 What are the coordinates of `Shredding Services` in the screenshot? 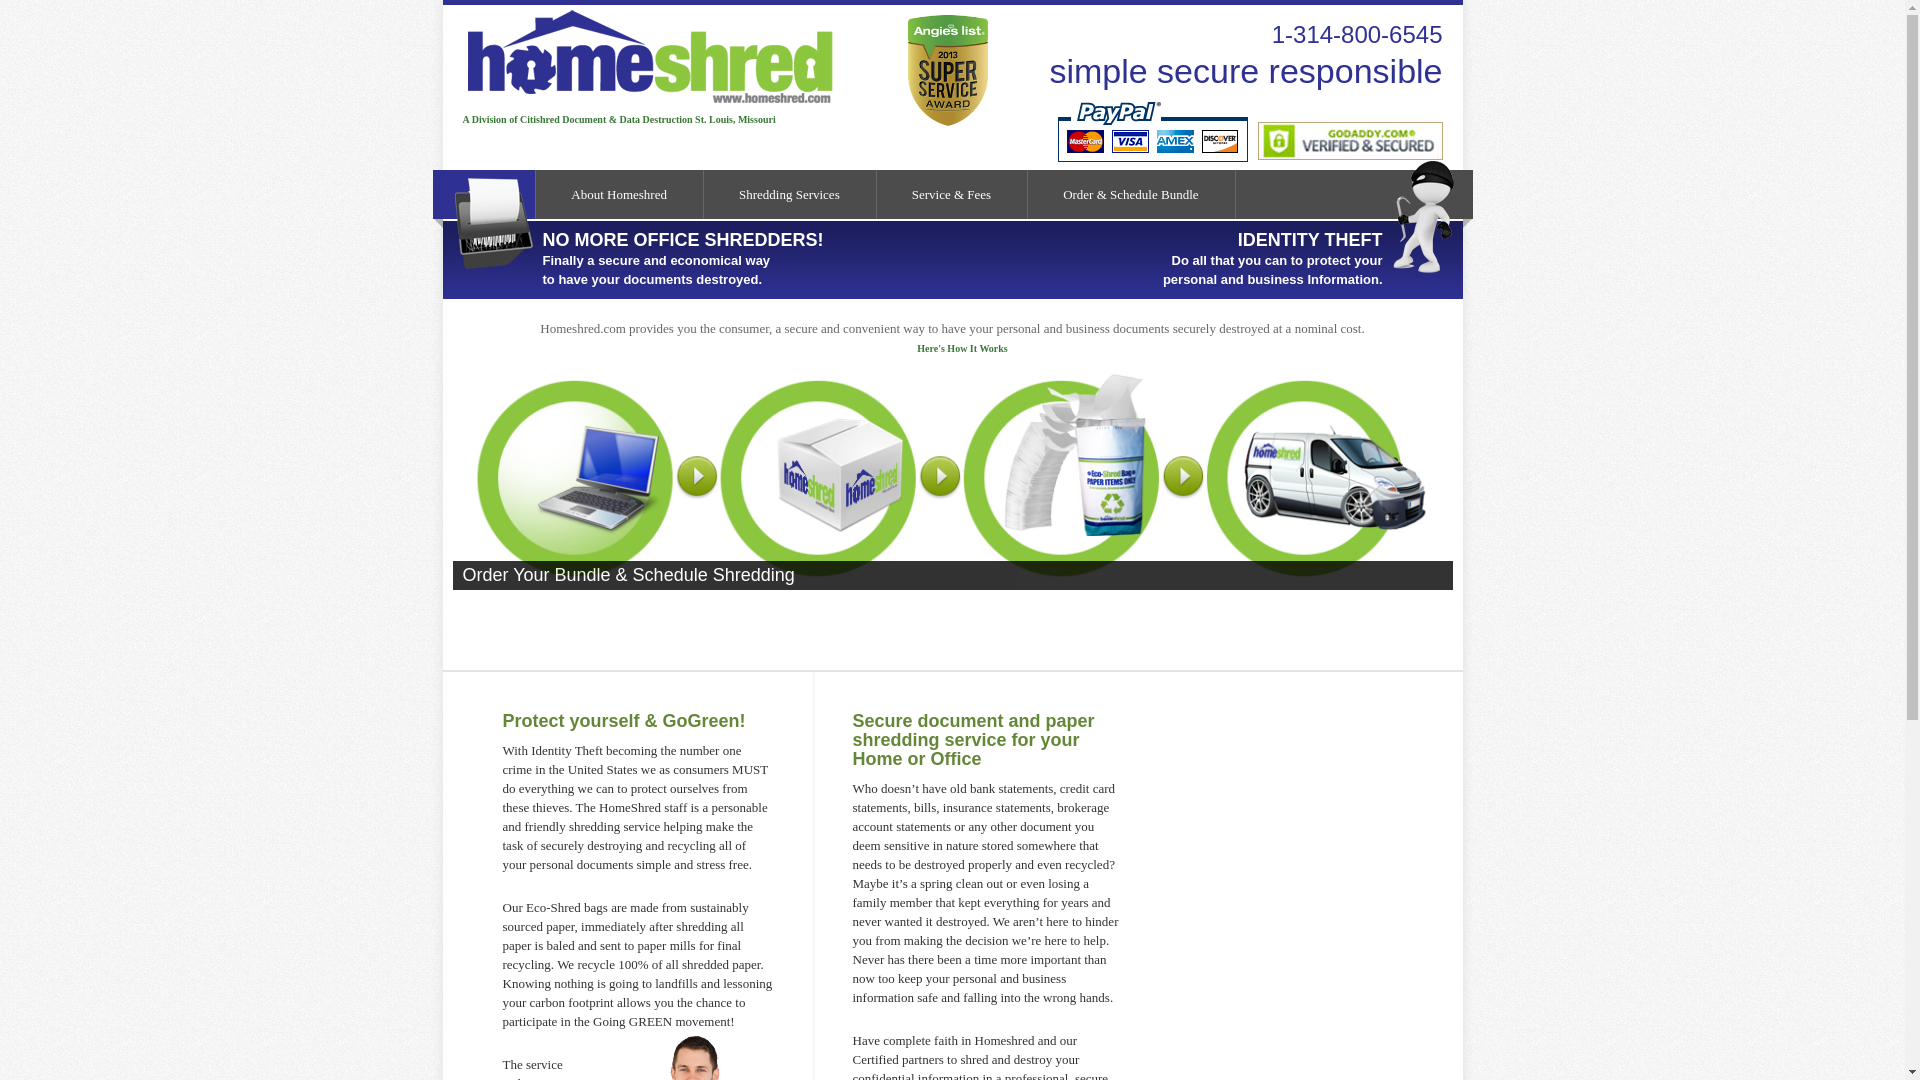 It's located at (790, 194).